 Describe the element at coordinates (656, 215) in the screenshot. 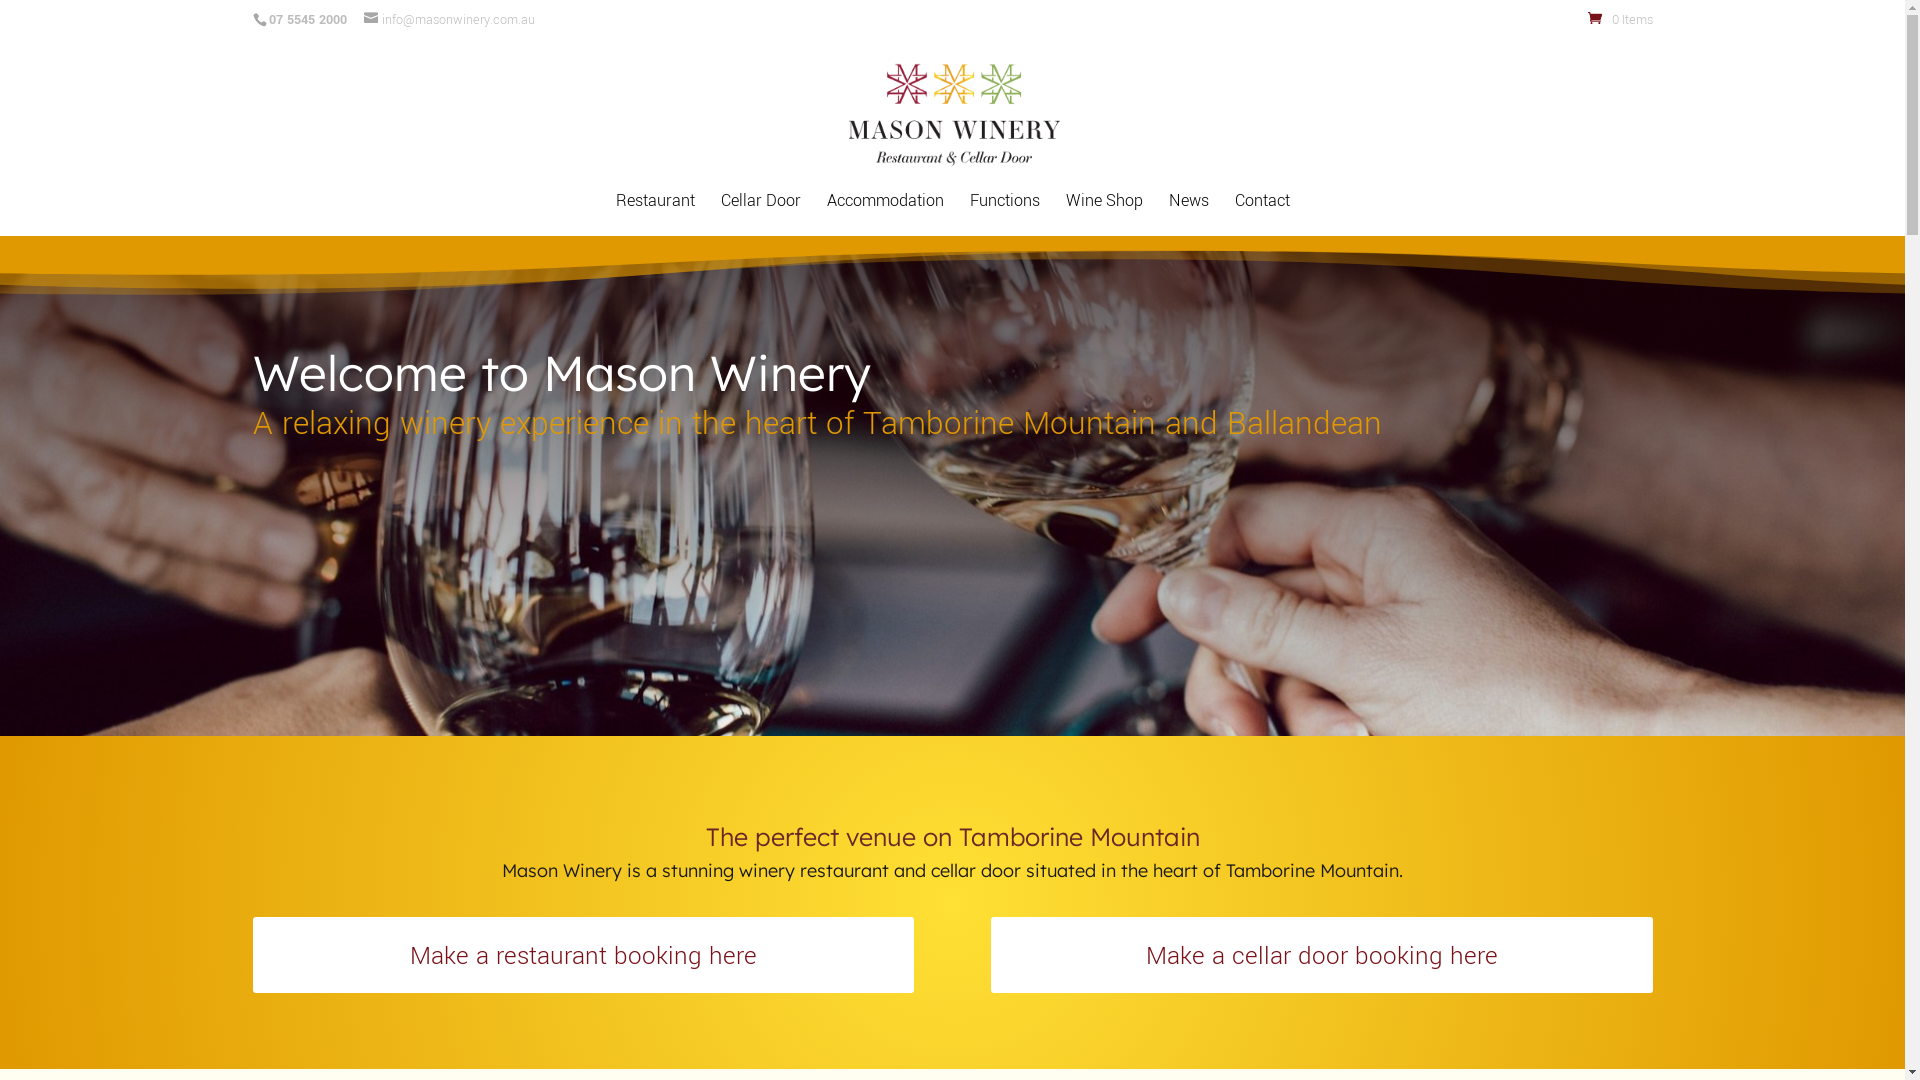

I see `Restaurant` at that location.